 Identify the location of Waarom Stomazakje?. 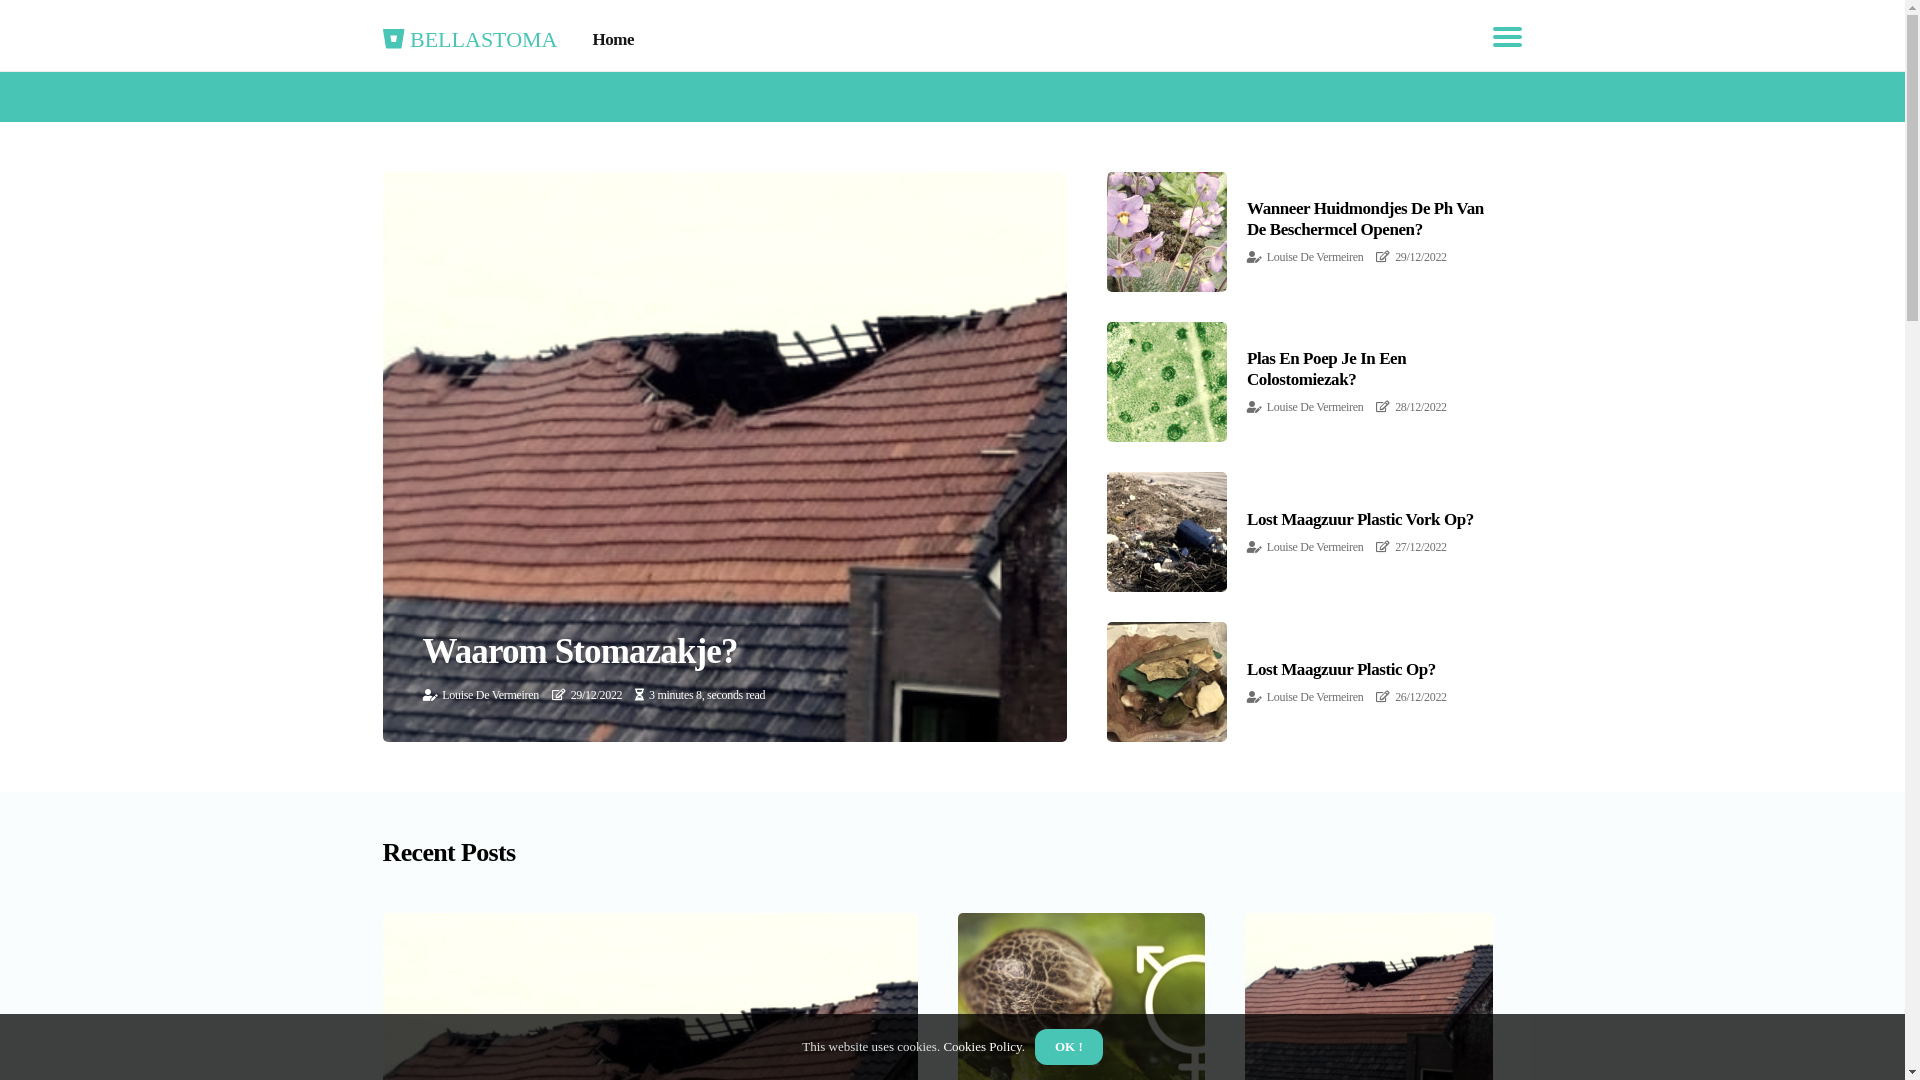
(580, 652).